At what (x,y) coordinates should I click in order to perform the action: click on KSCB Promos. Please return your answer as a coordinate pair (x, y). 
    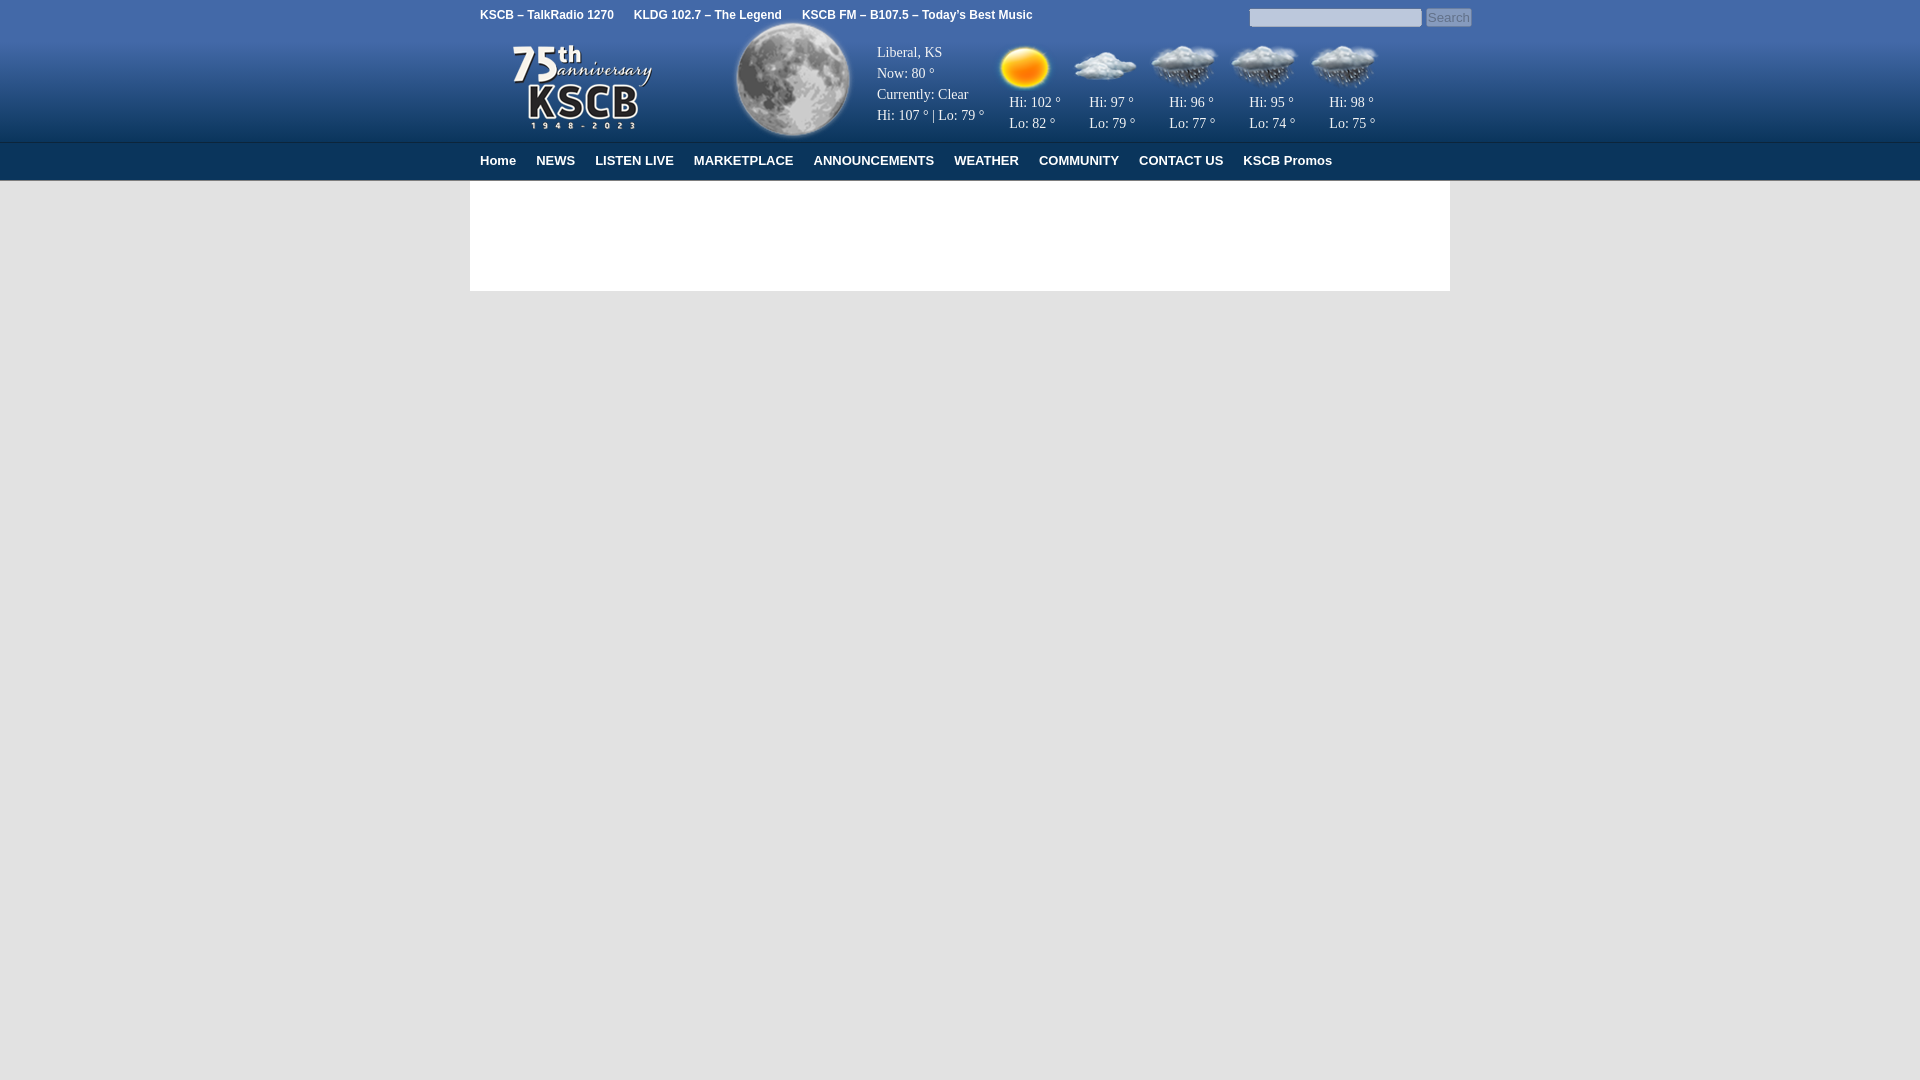
    Looking at the image, I should click on (1287, 160).